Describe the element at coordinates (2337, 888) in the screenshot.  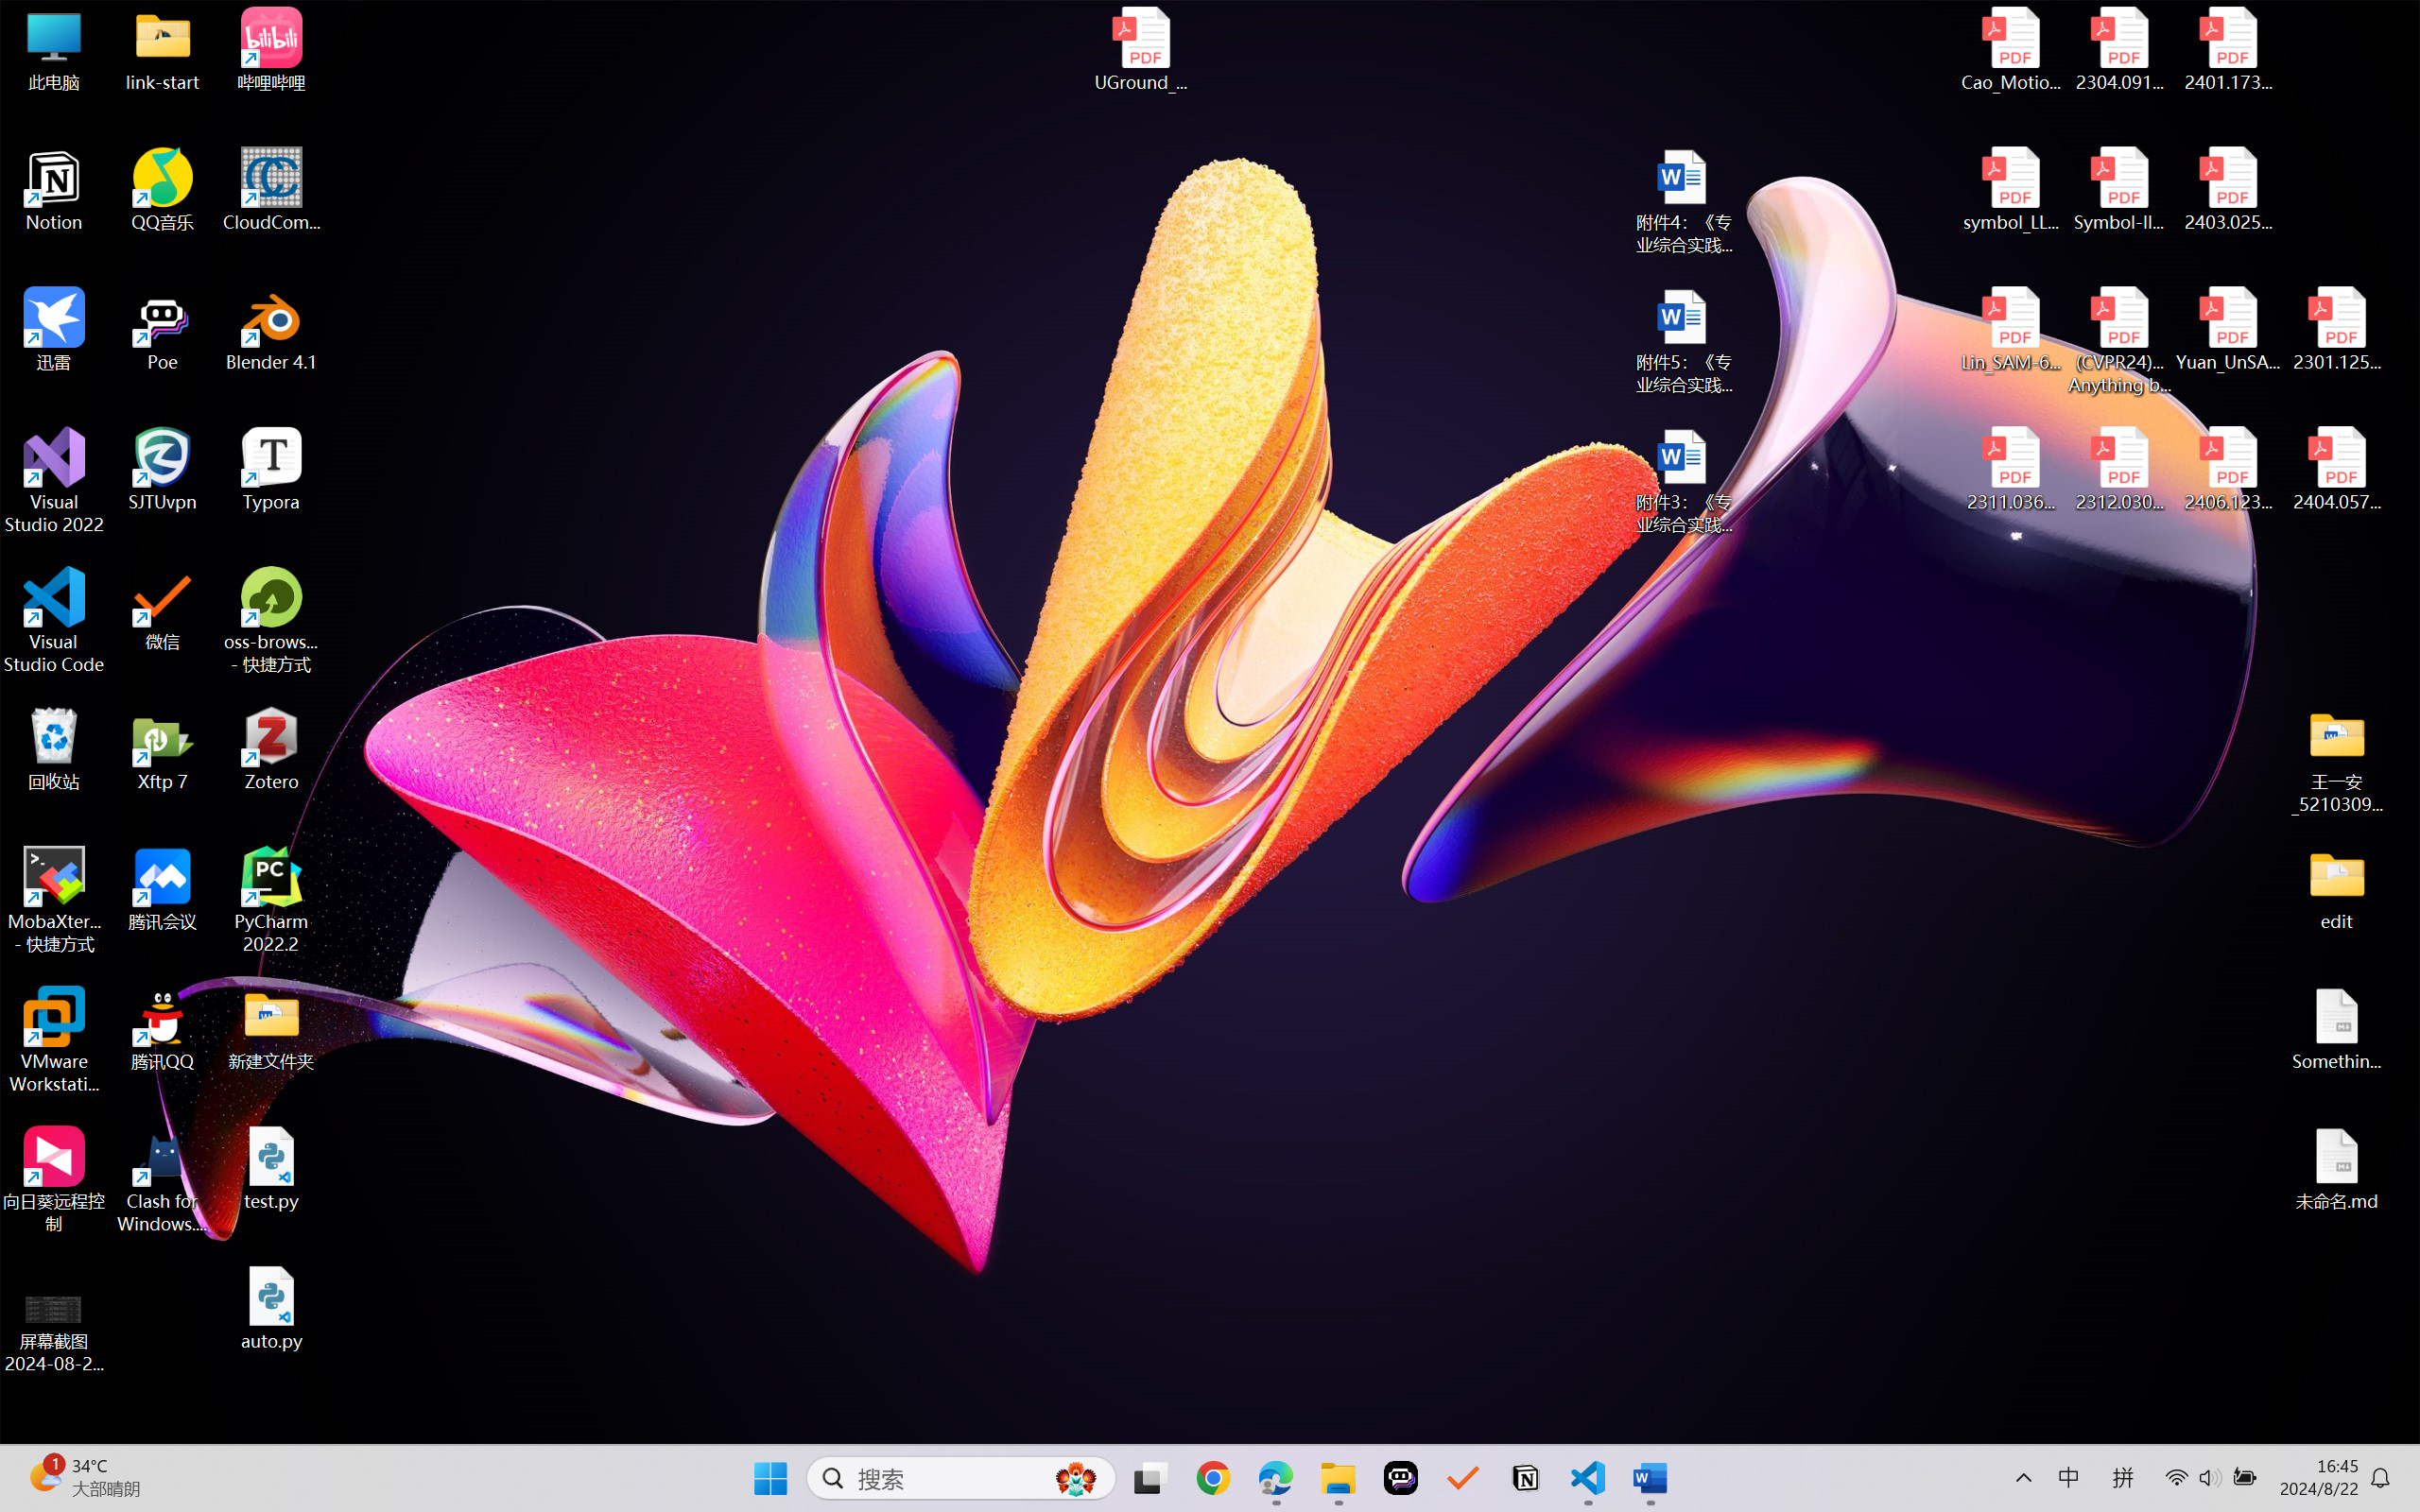
I see `edit` at that location.